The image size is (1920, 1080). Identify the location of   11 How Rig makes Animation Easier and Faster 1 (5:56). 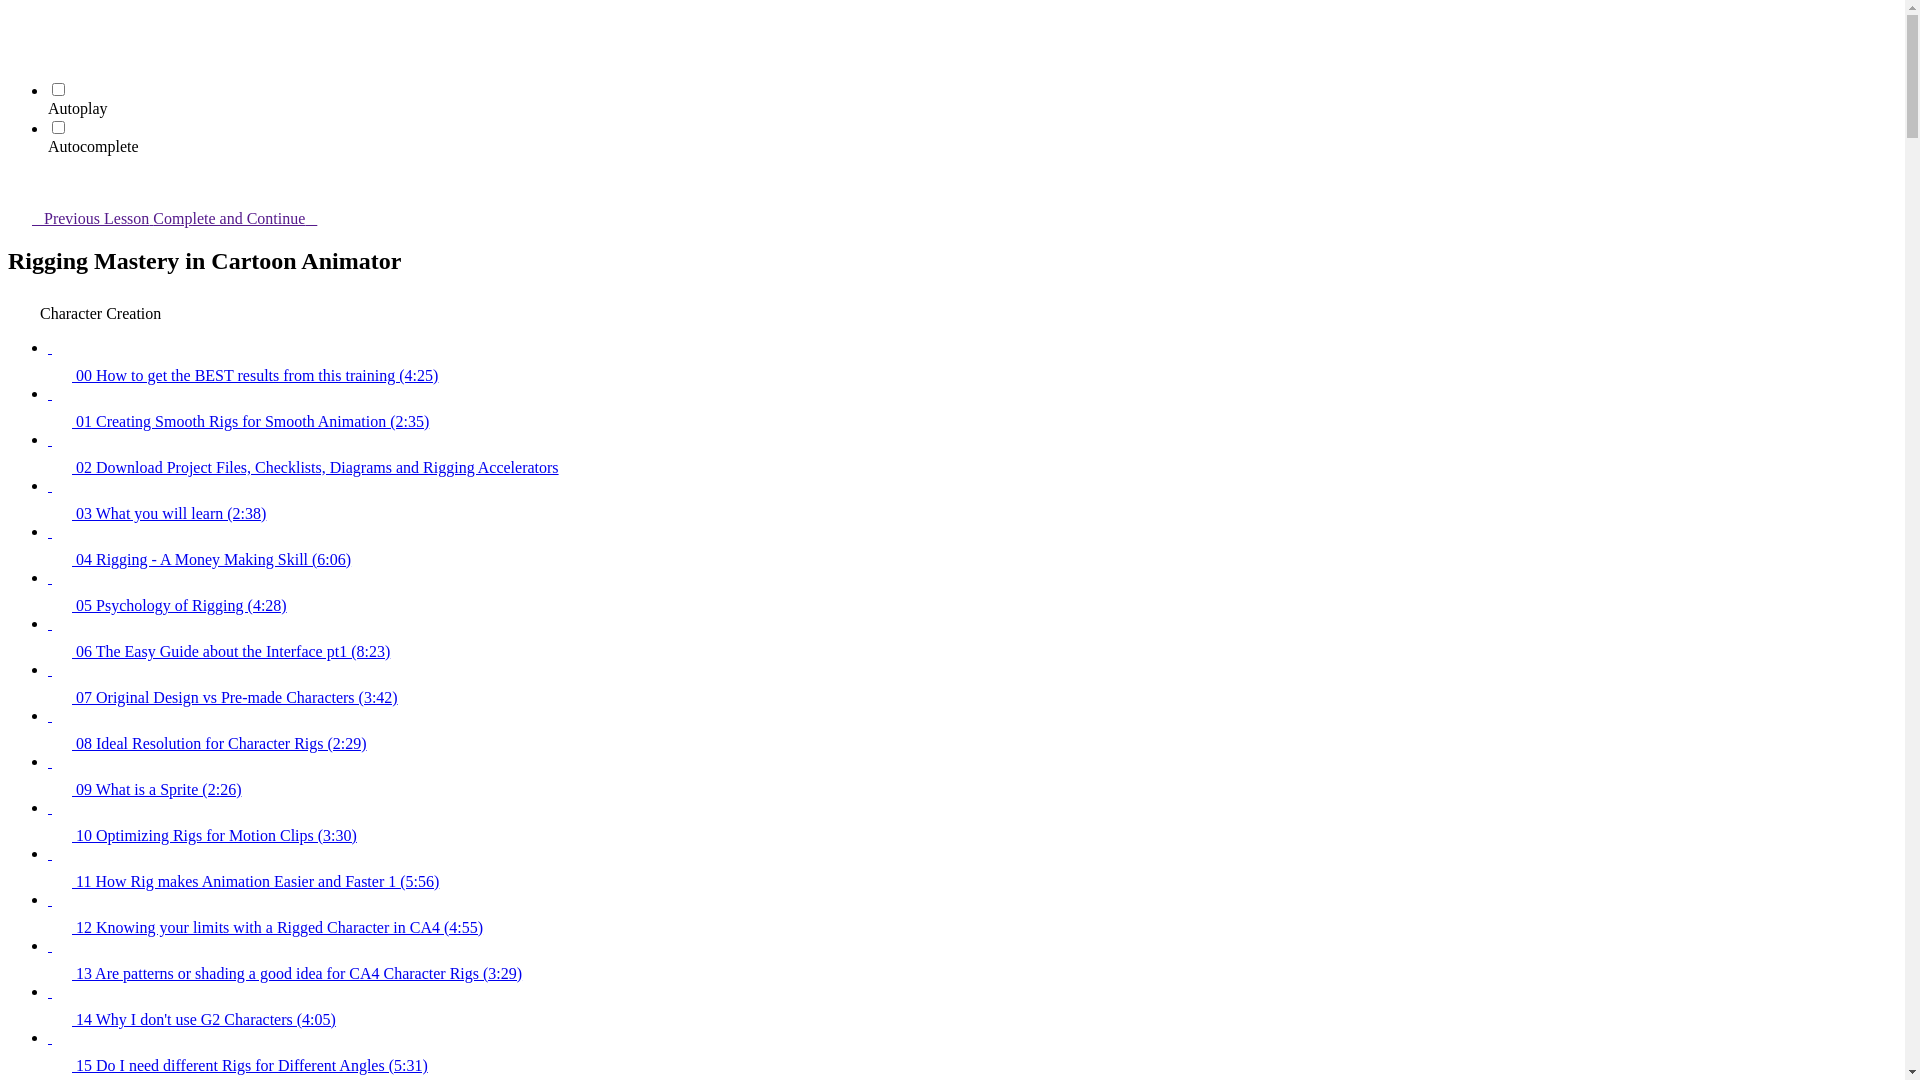
(972, 868).